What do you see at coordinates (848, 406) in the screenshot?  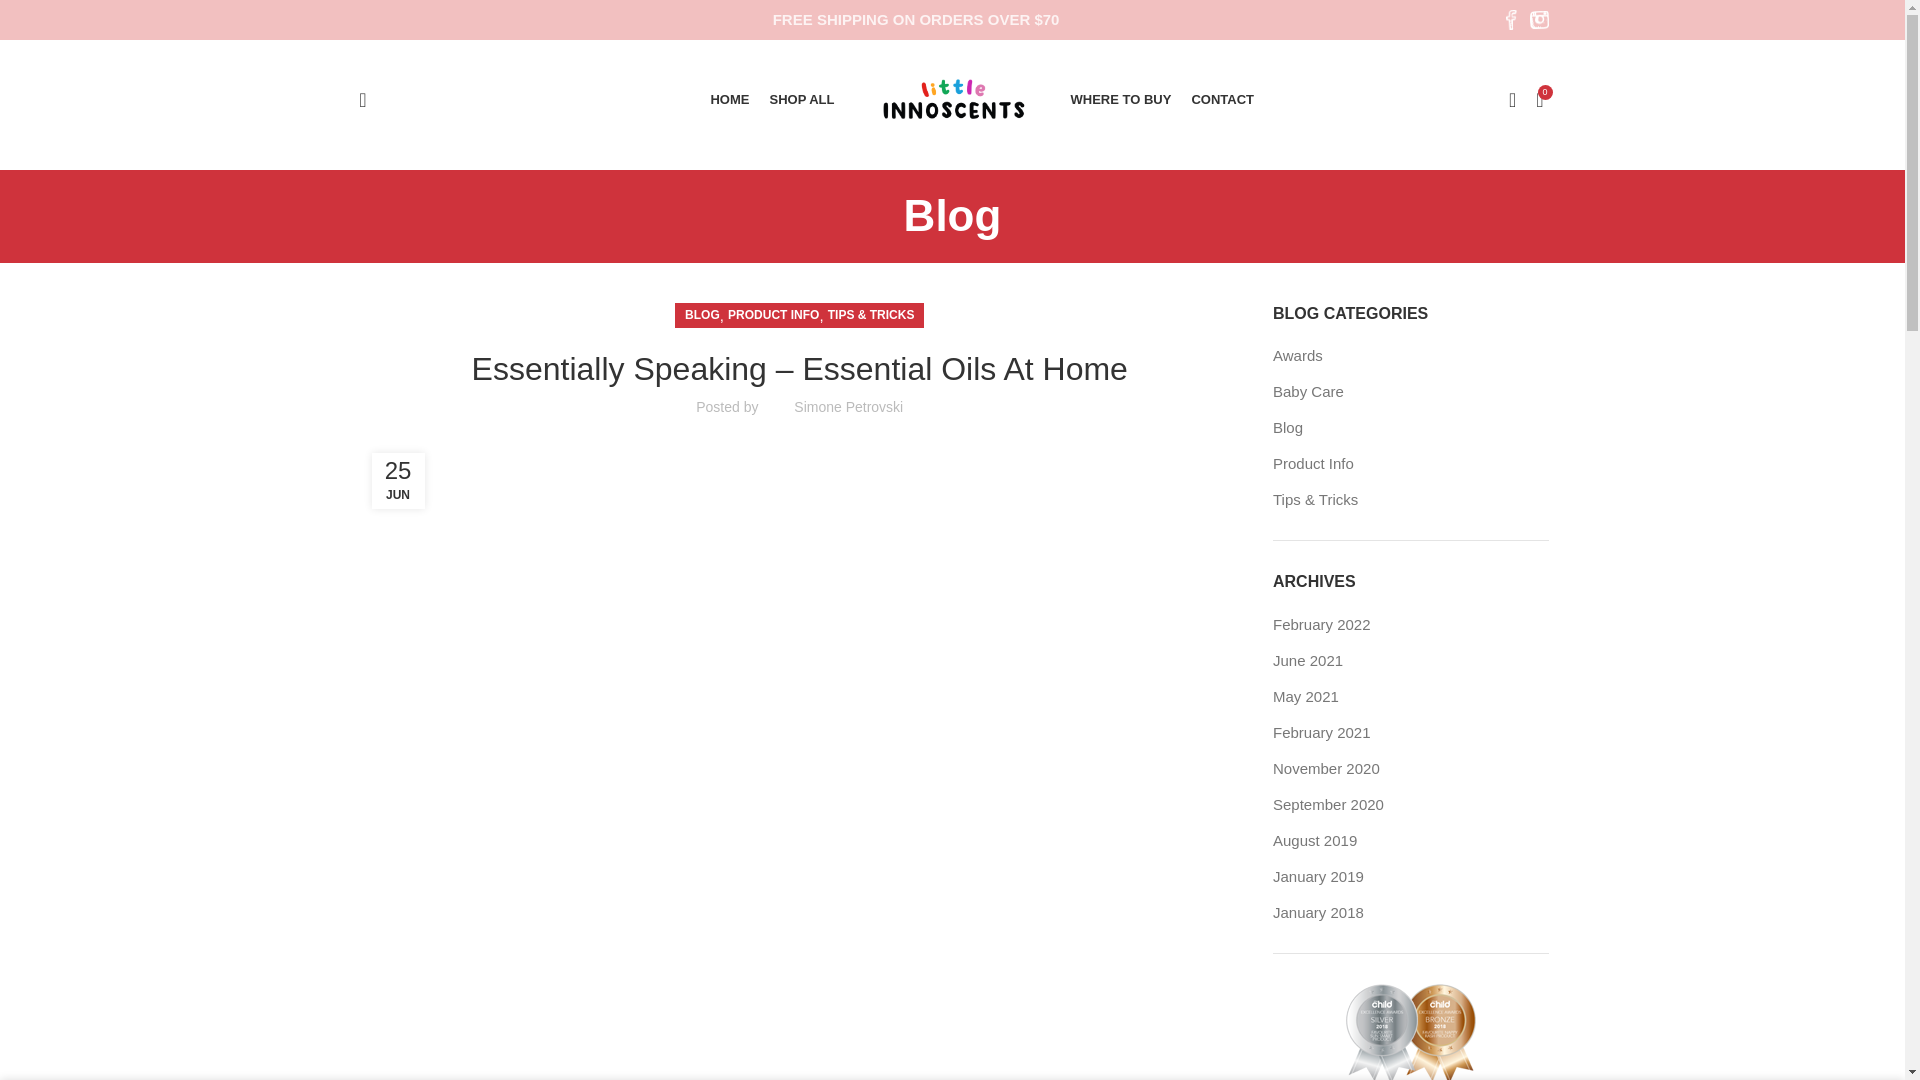 I see `Simone Petrovski` at bounding box center [848, 406].